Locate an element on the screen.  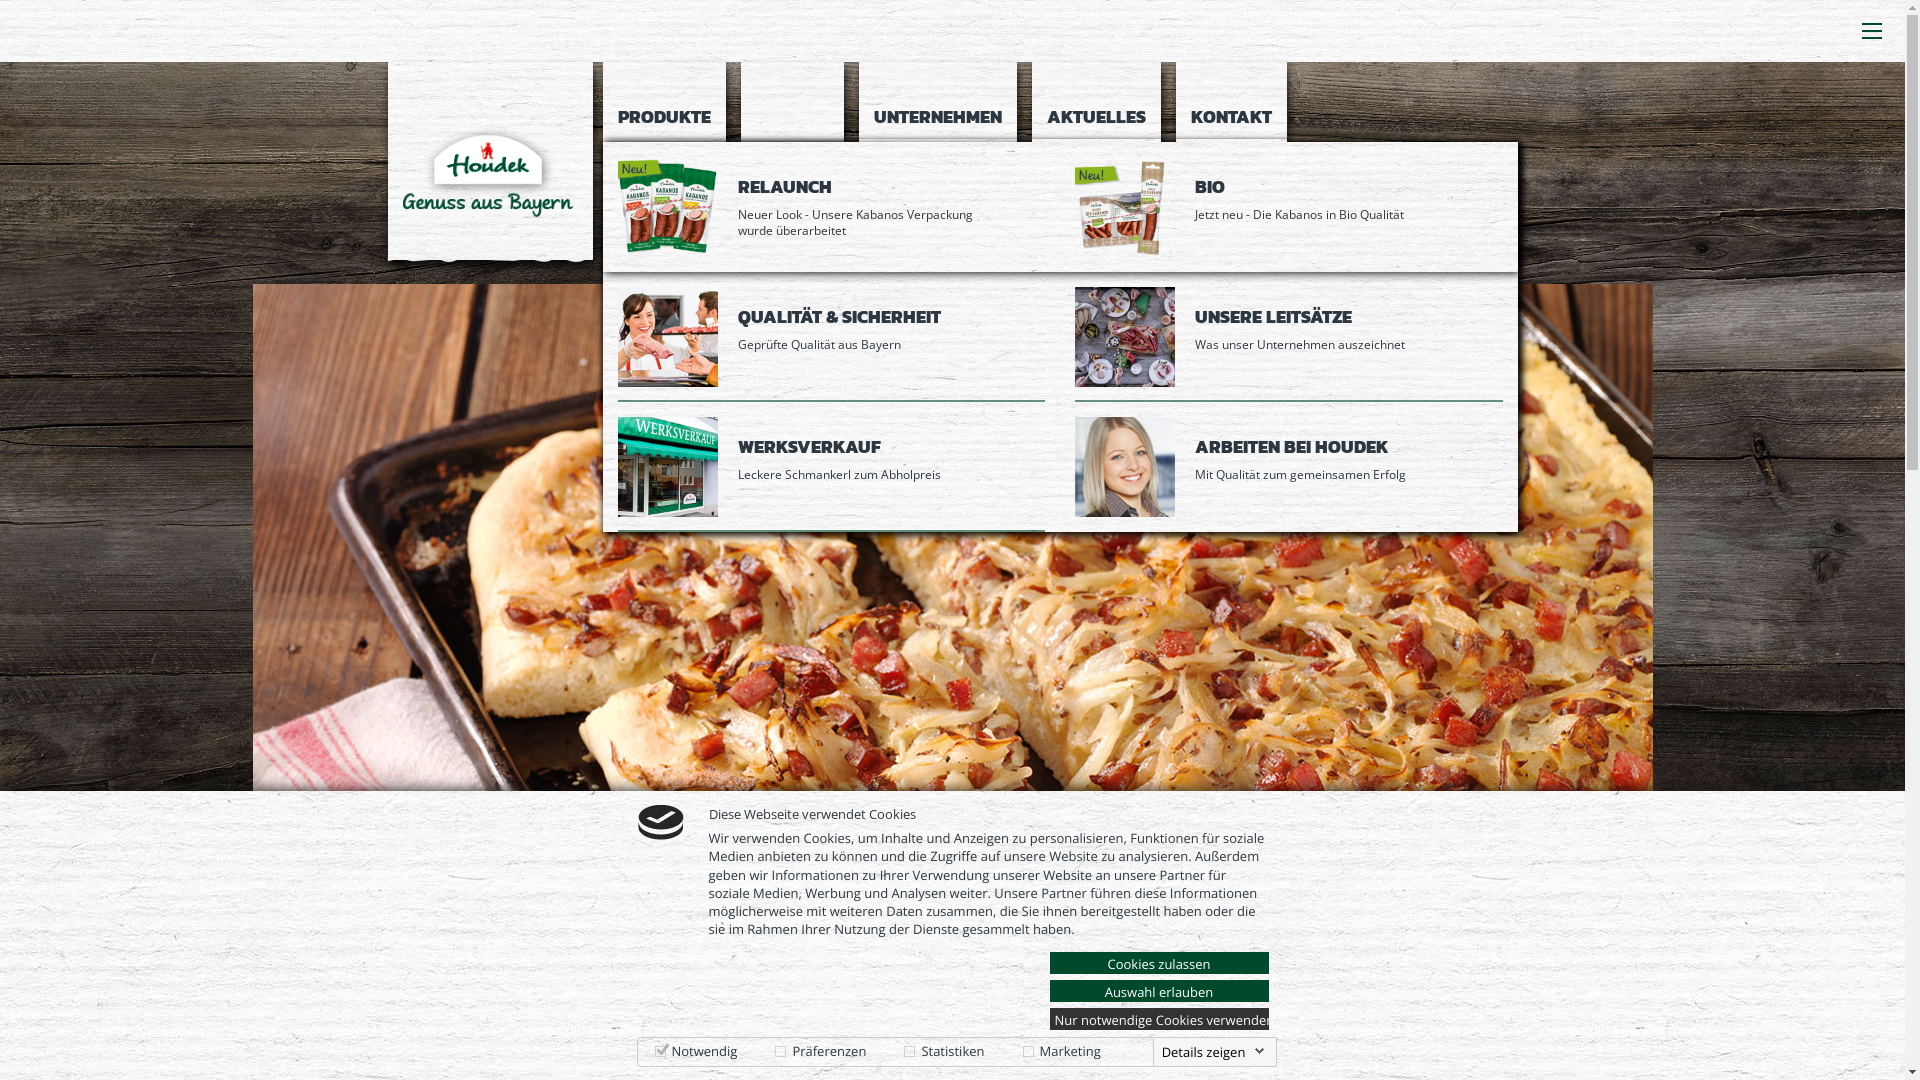
UNTERNEHMEN is located at coordinates (937, 102).